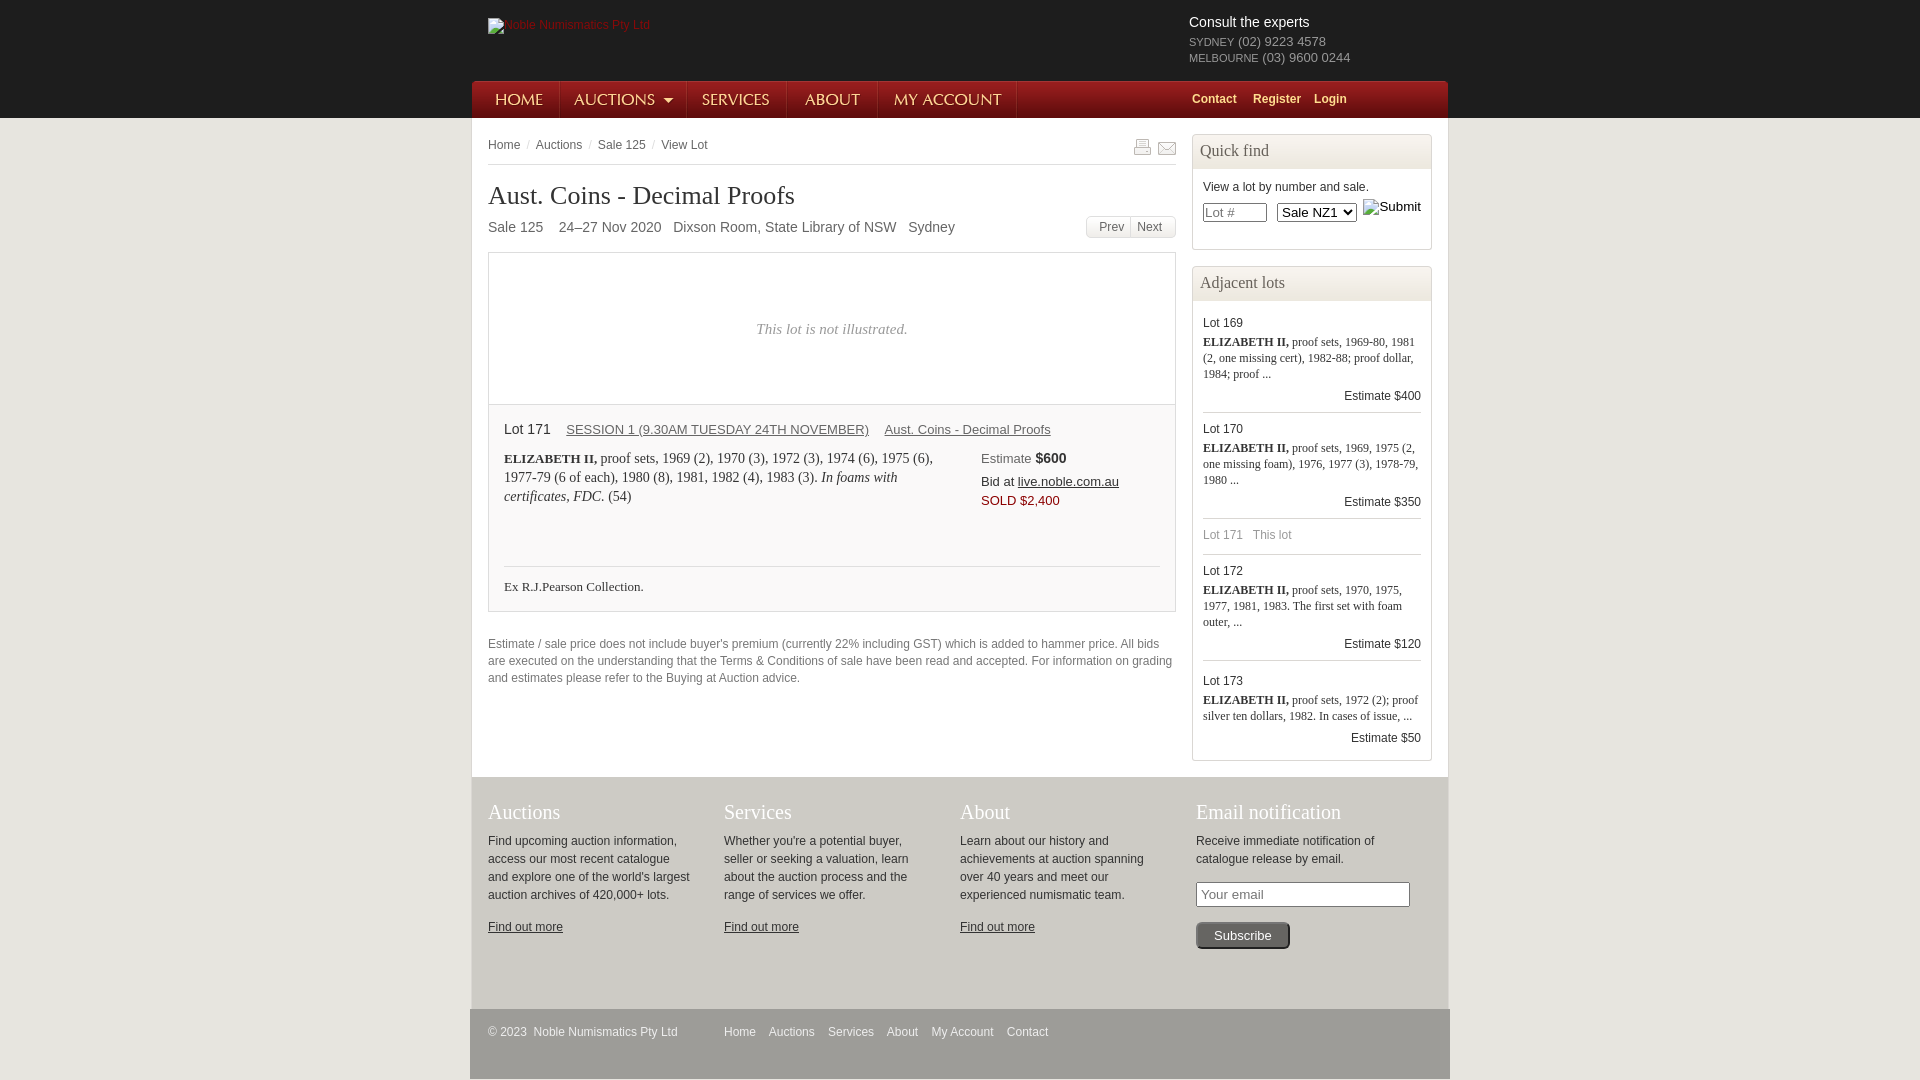 The width and height of the screenshot is (1920, 1080). Describe the element at coordinates (851, 1032) in the screenshot. I see `Services` at that location.